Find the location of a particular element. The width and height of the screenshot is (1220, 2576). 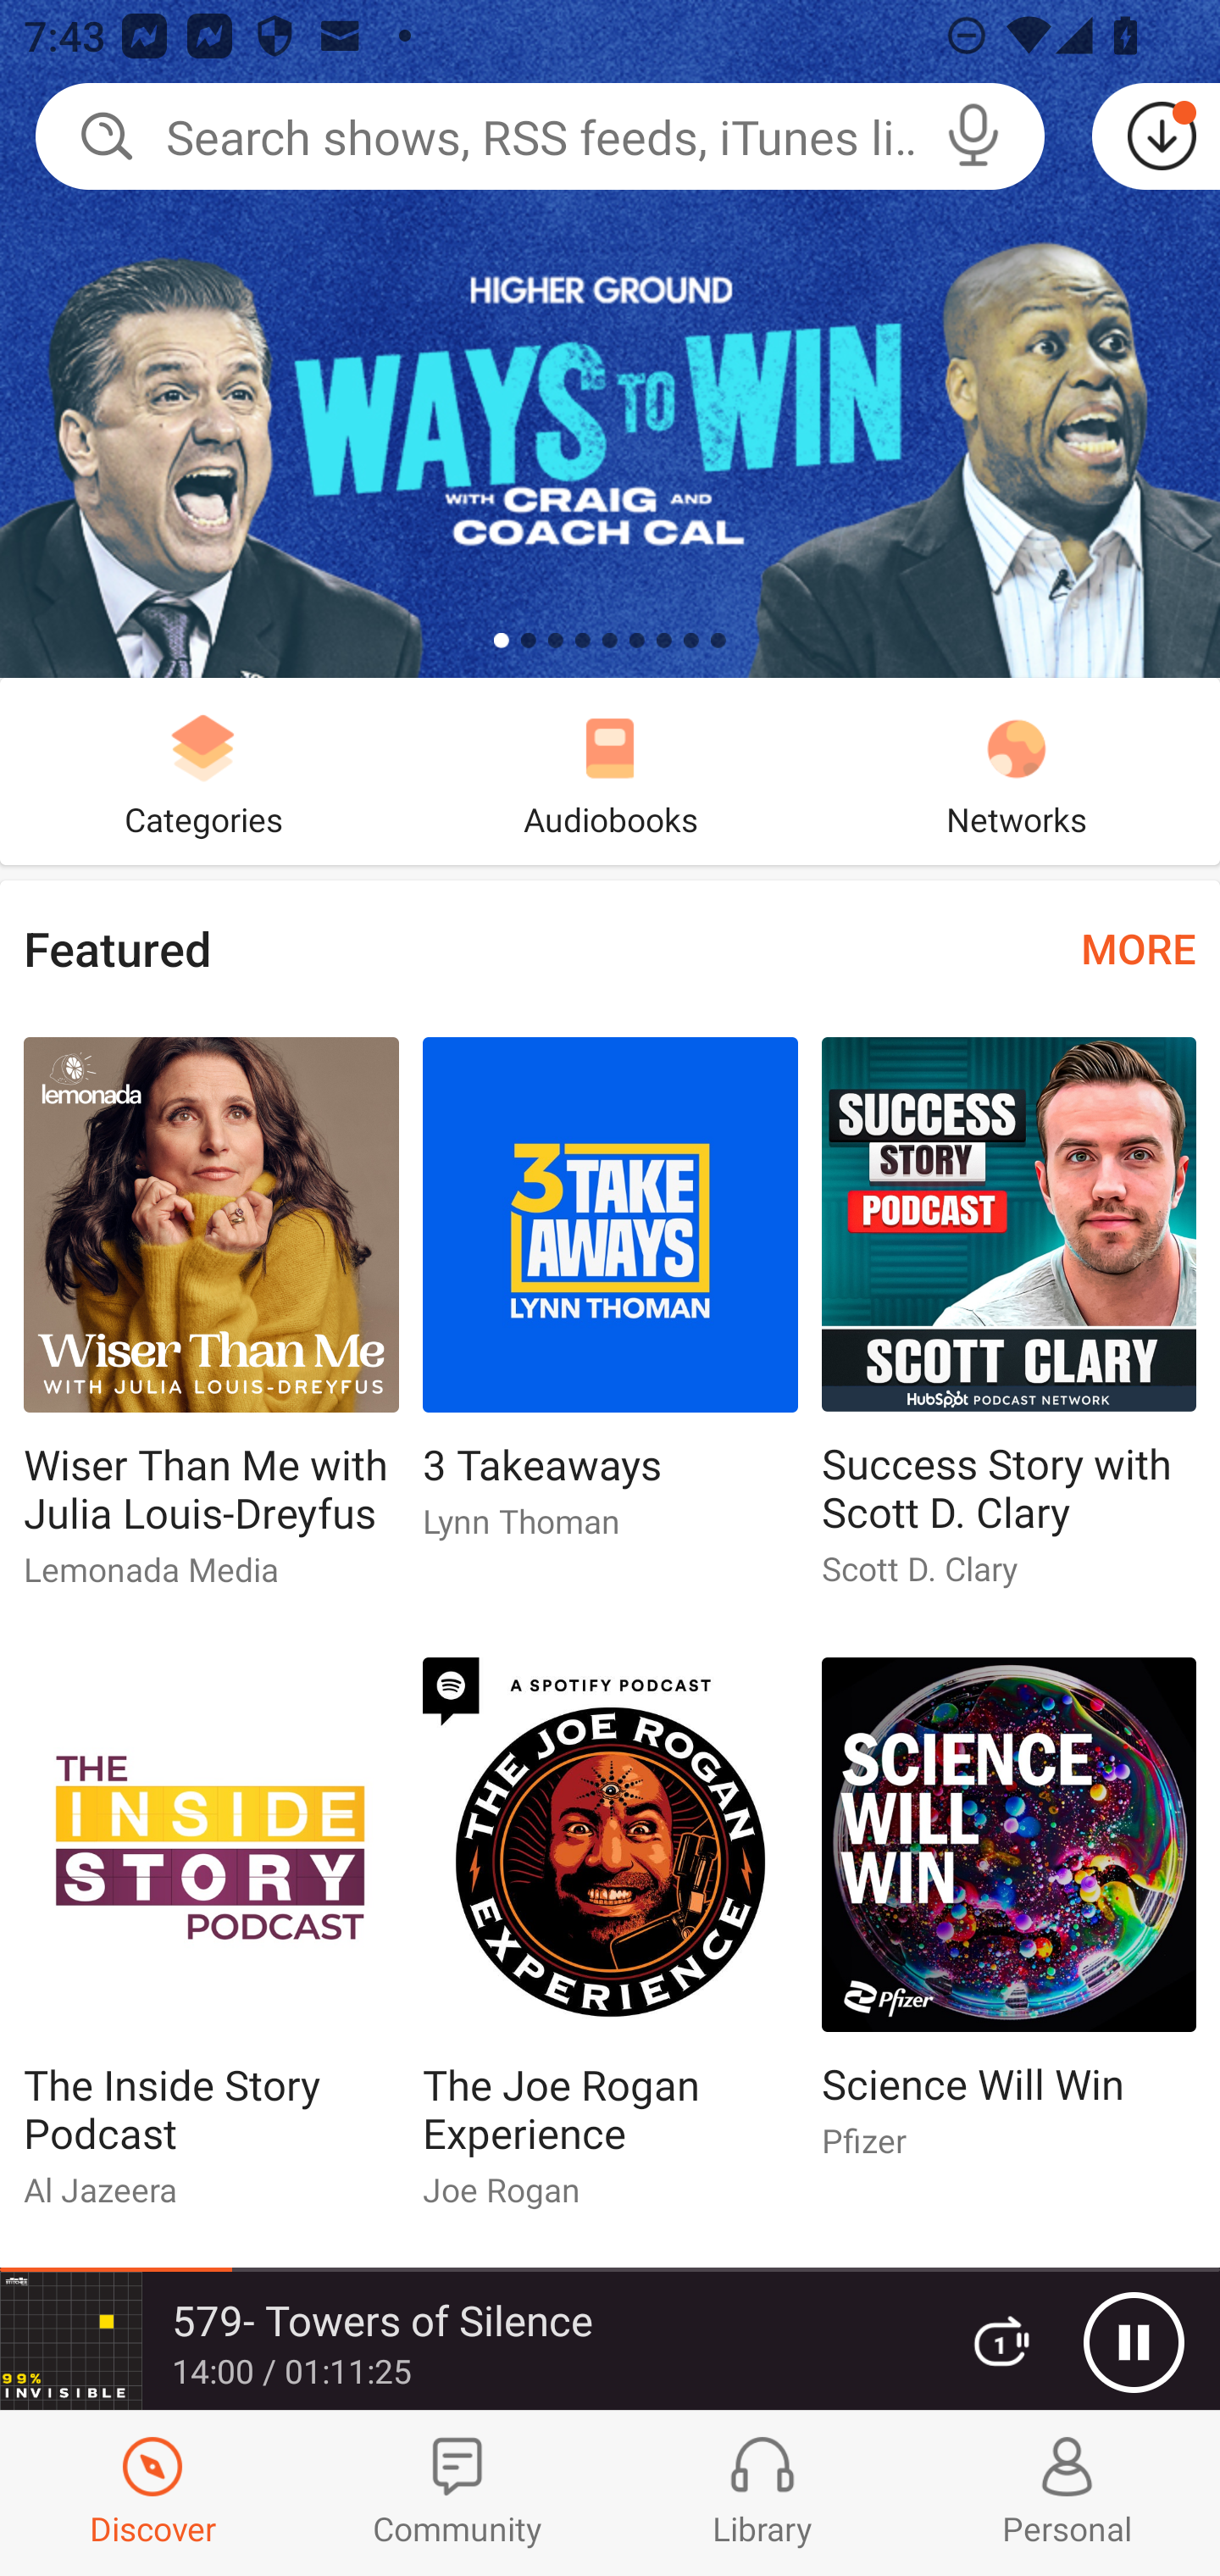

Pause is located at coordinates (1134, 2342).